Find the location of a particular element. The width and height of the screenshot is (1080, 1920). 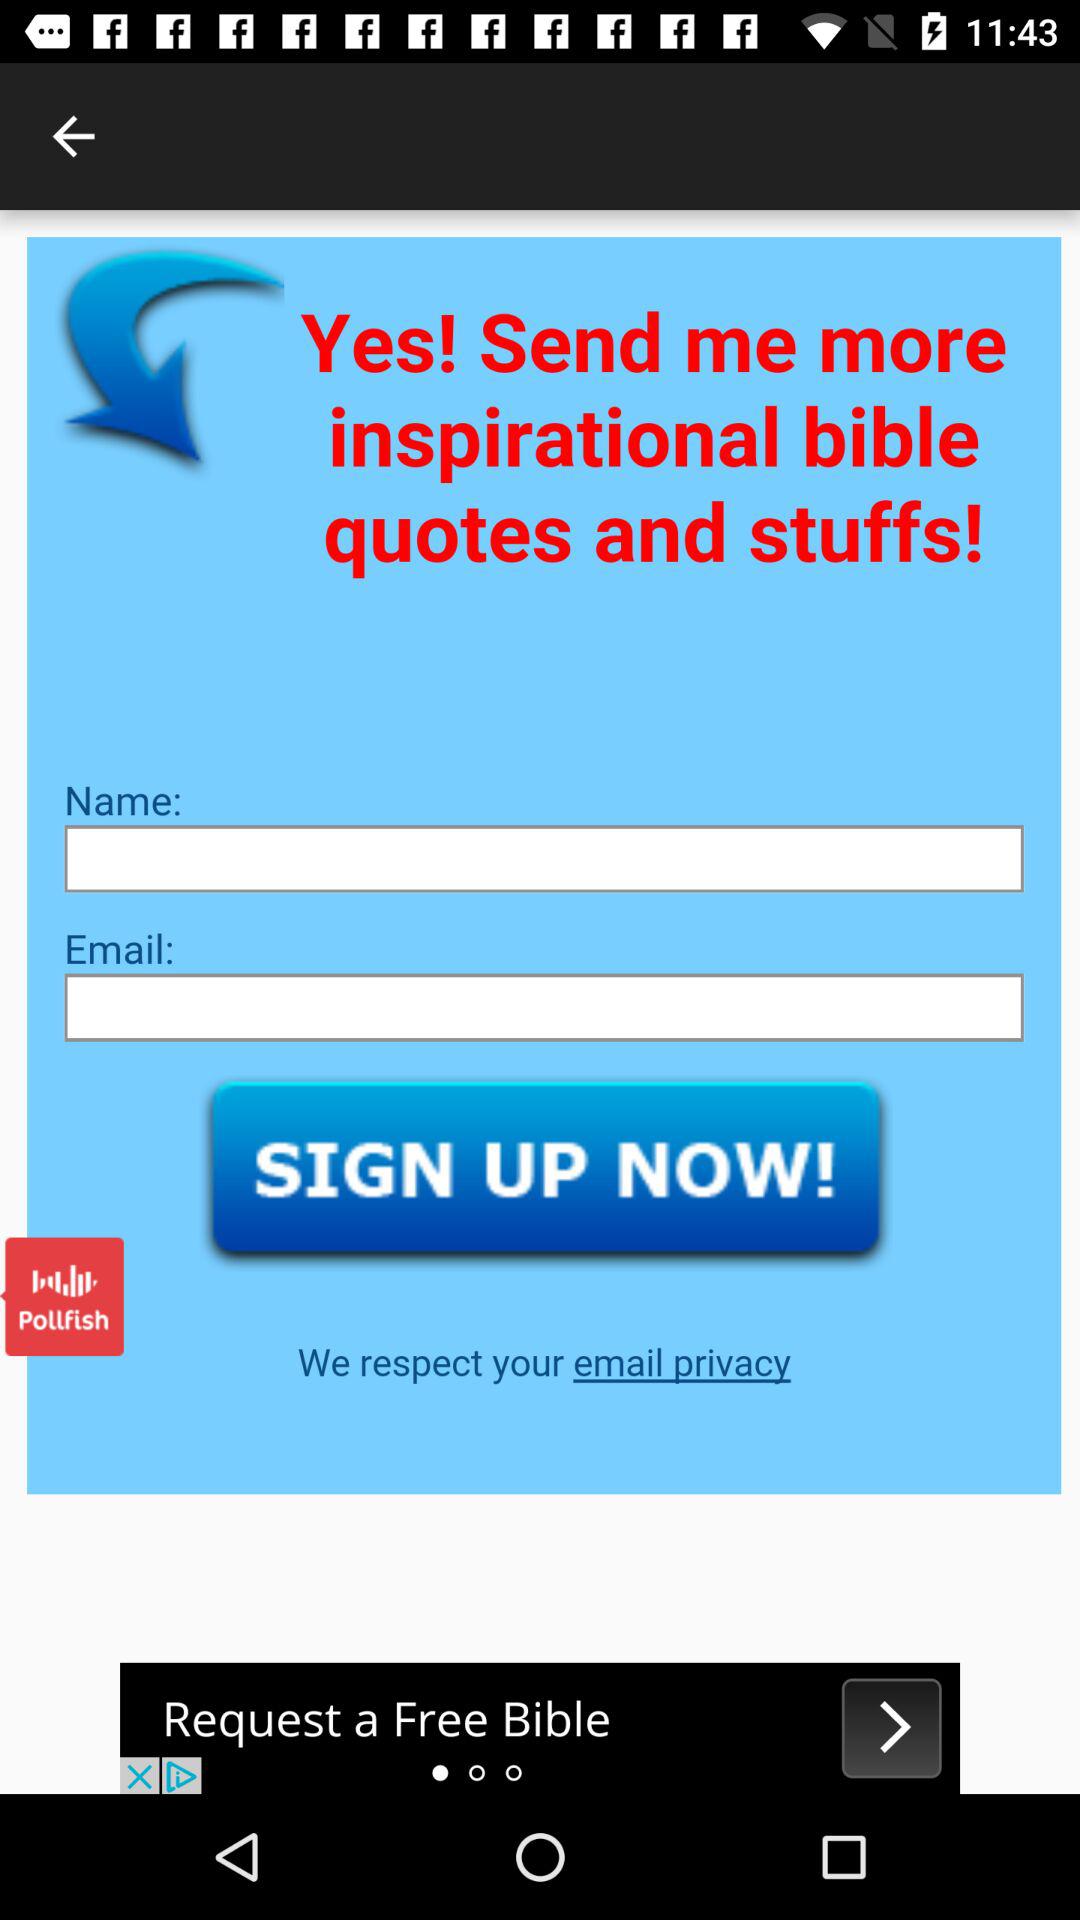

advertisement is located at coordinates (540, 1728).